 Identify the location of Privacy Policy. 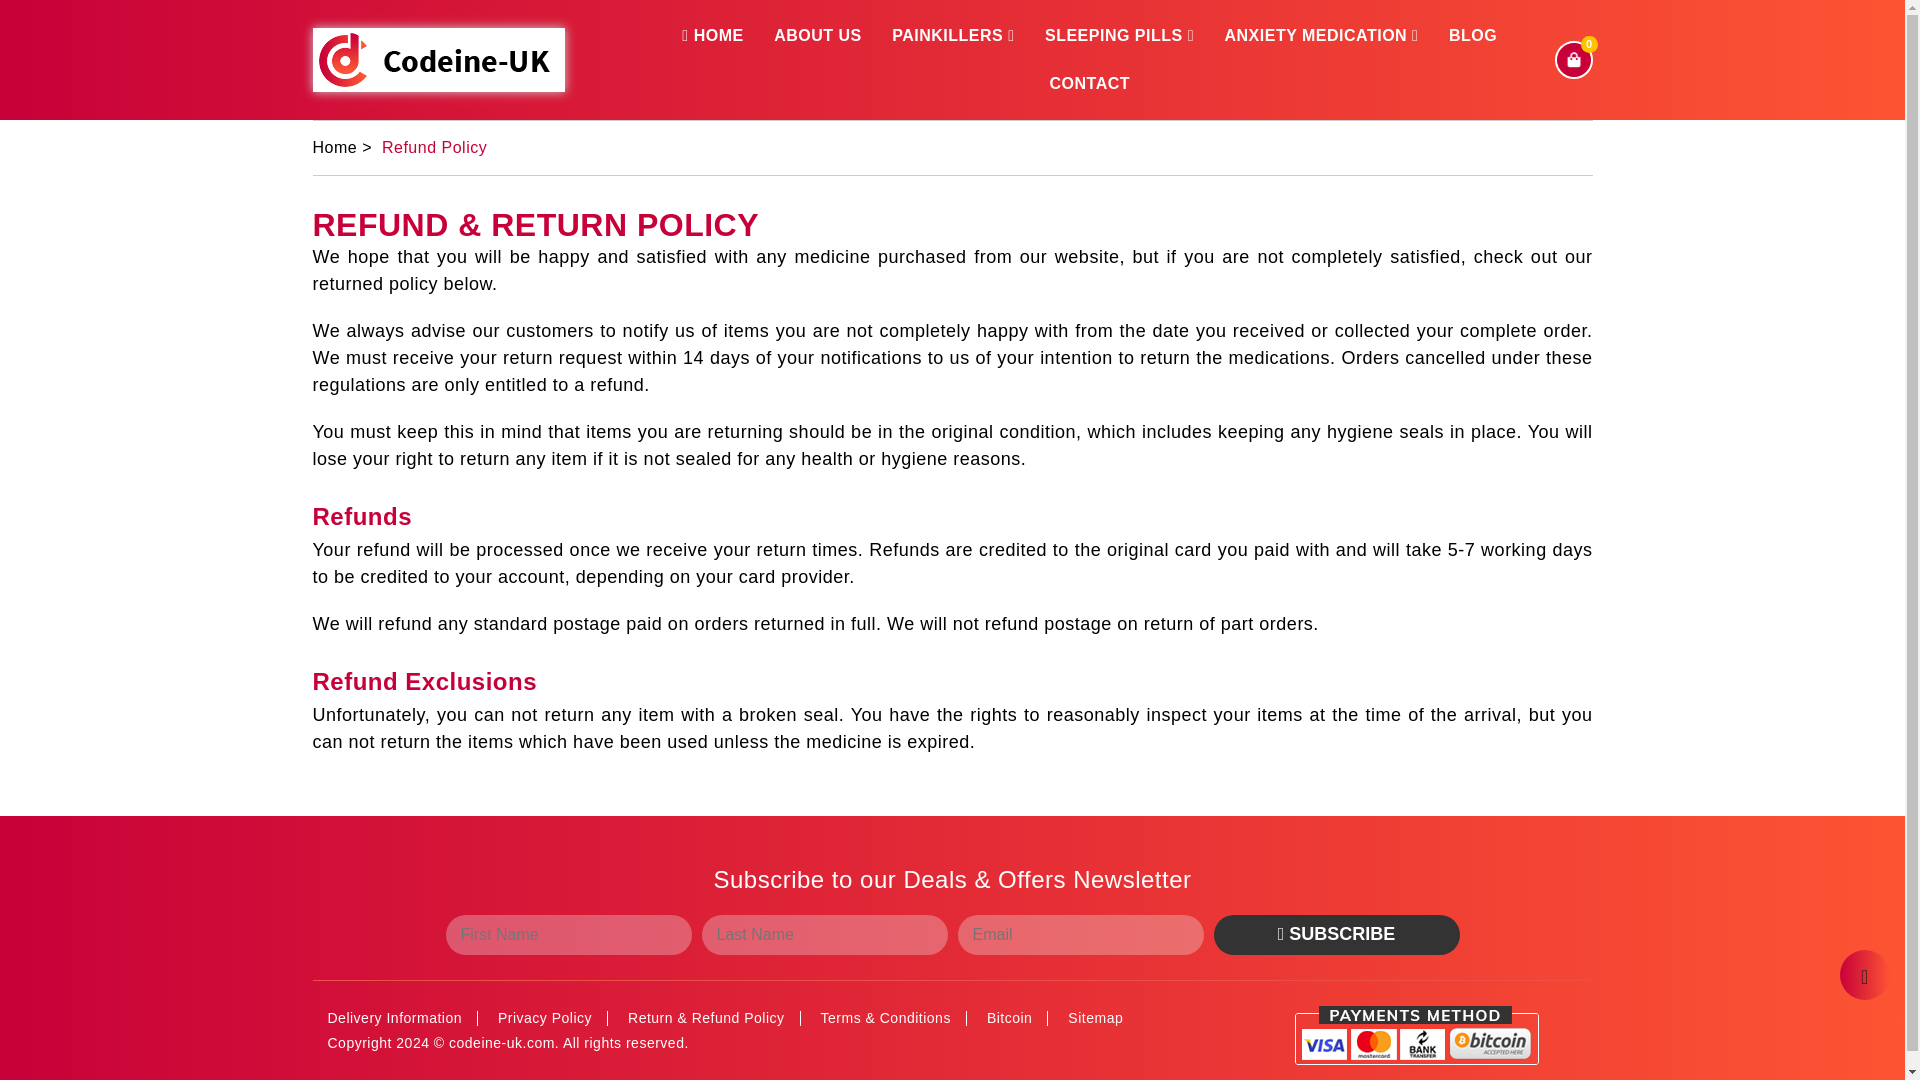
(544, 1018).